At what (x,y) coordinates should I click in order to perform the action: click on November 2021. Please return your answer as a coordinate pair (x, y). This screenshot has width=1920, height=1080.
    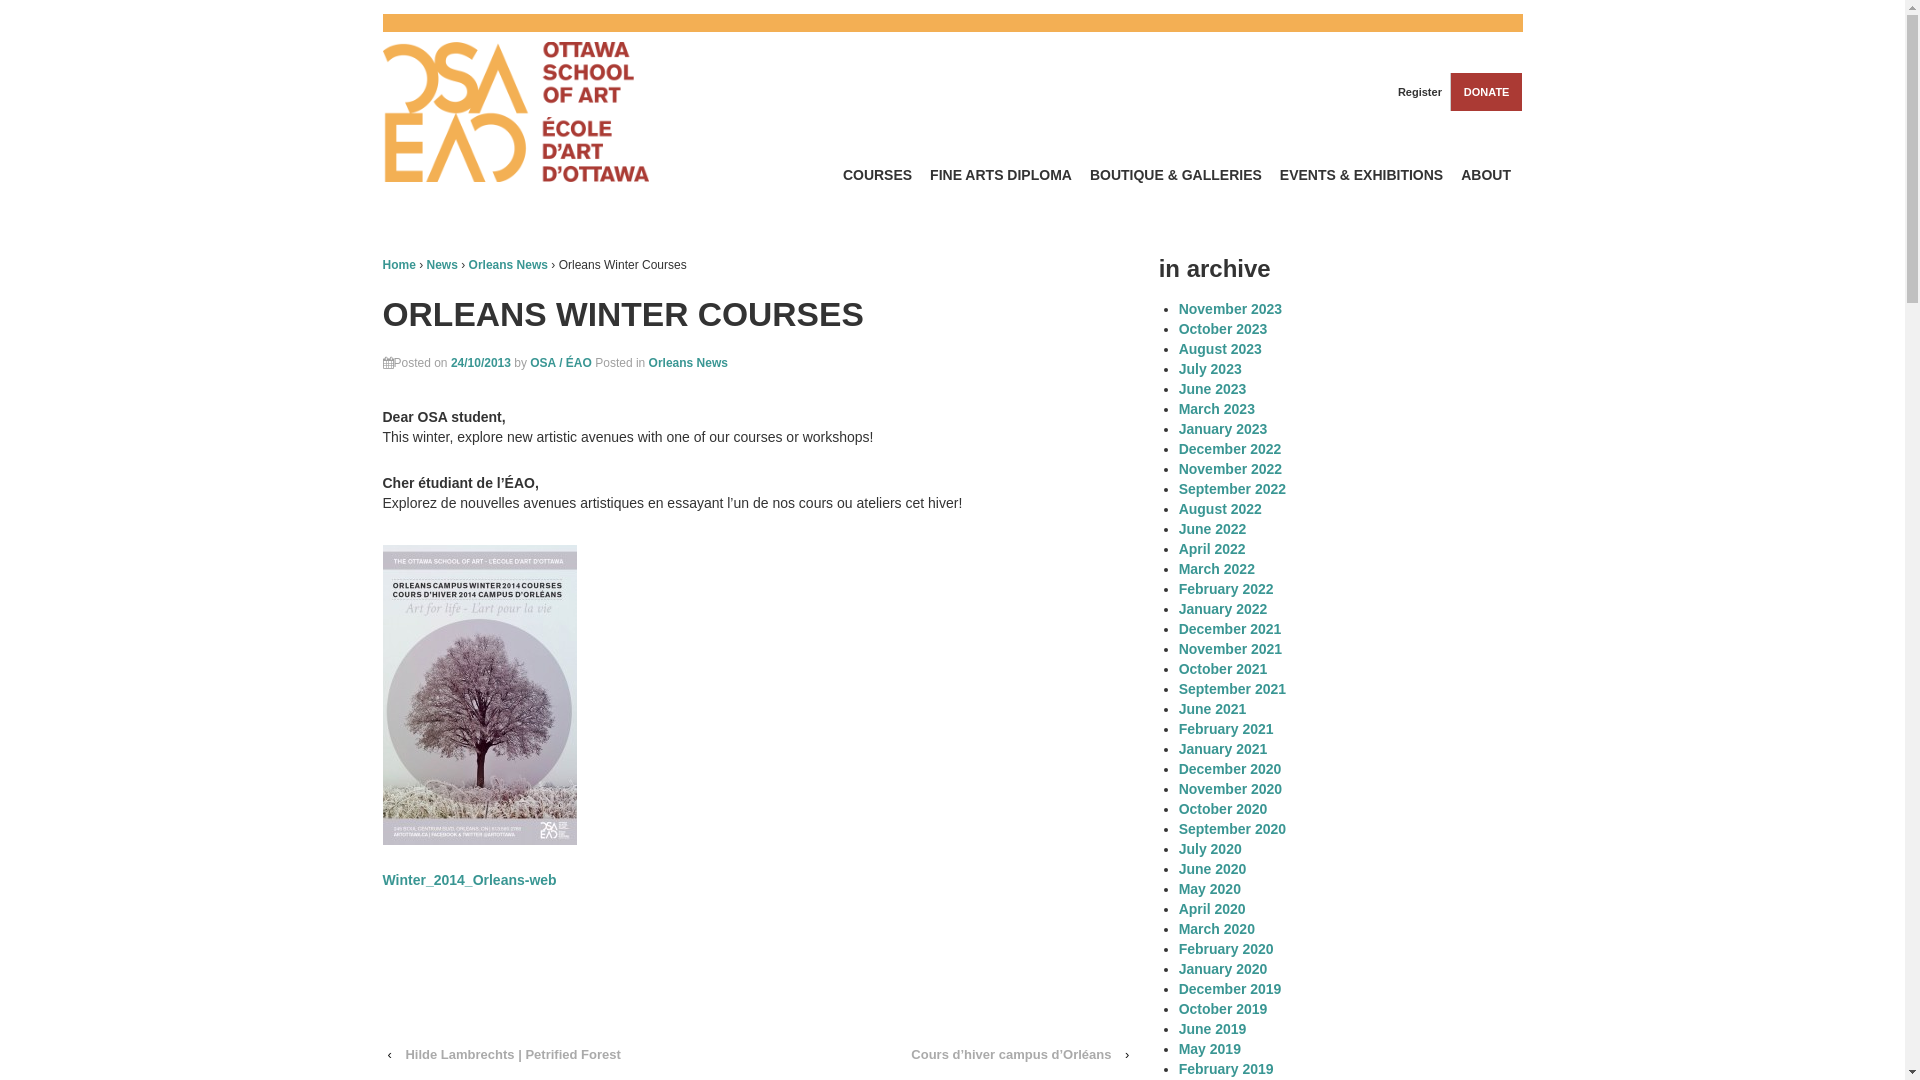
    Looking at the image, I should click on (1231, 649).